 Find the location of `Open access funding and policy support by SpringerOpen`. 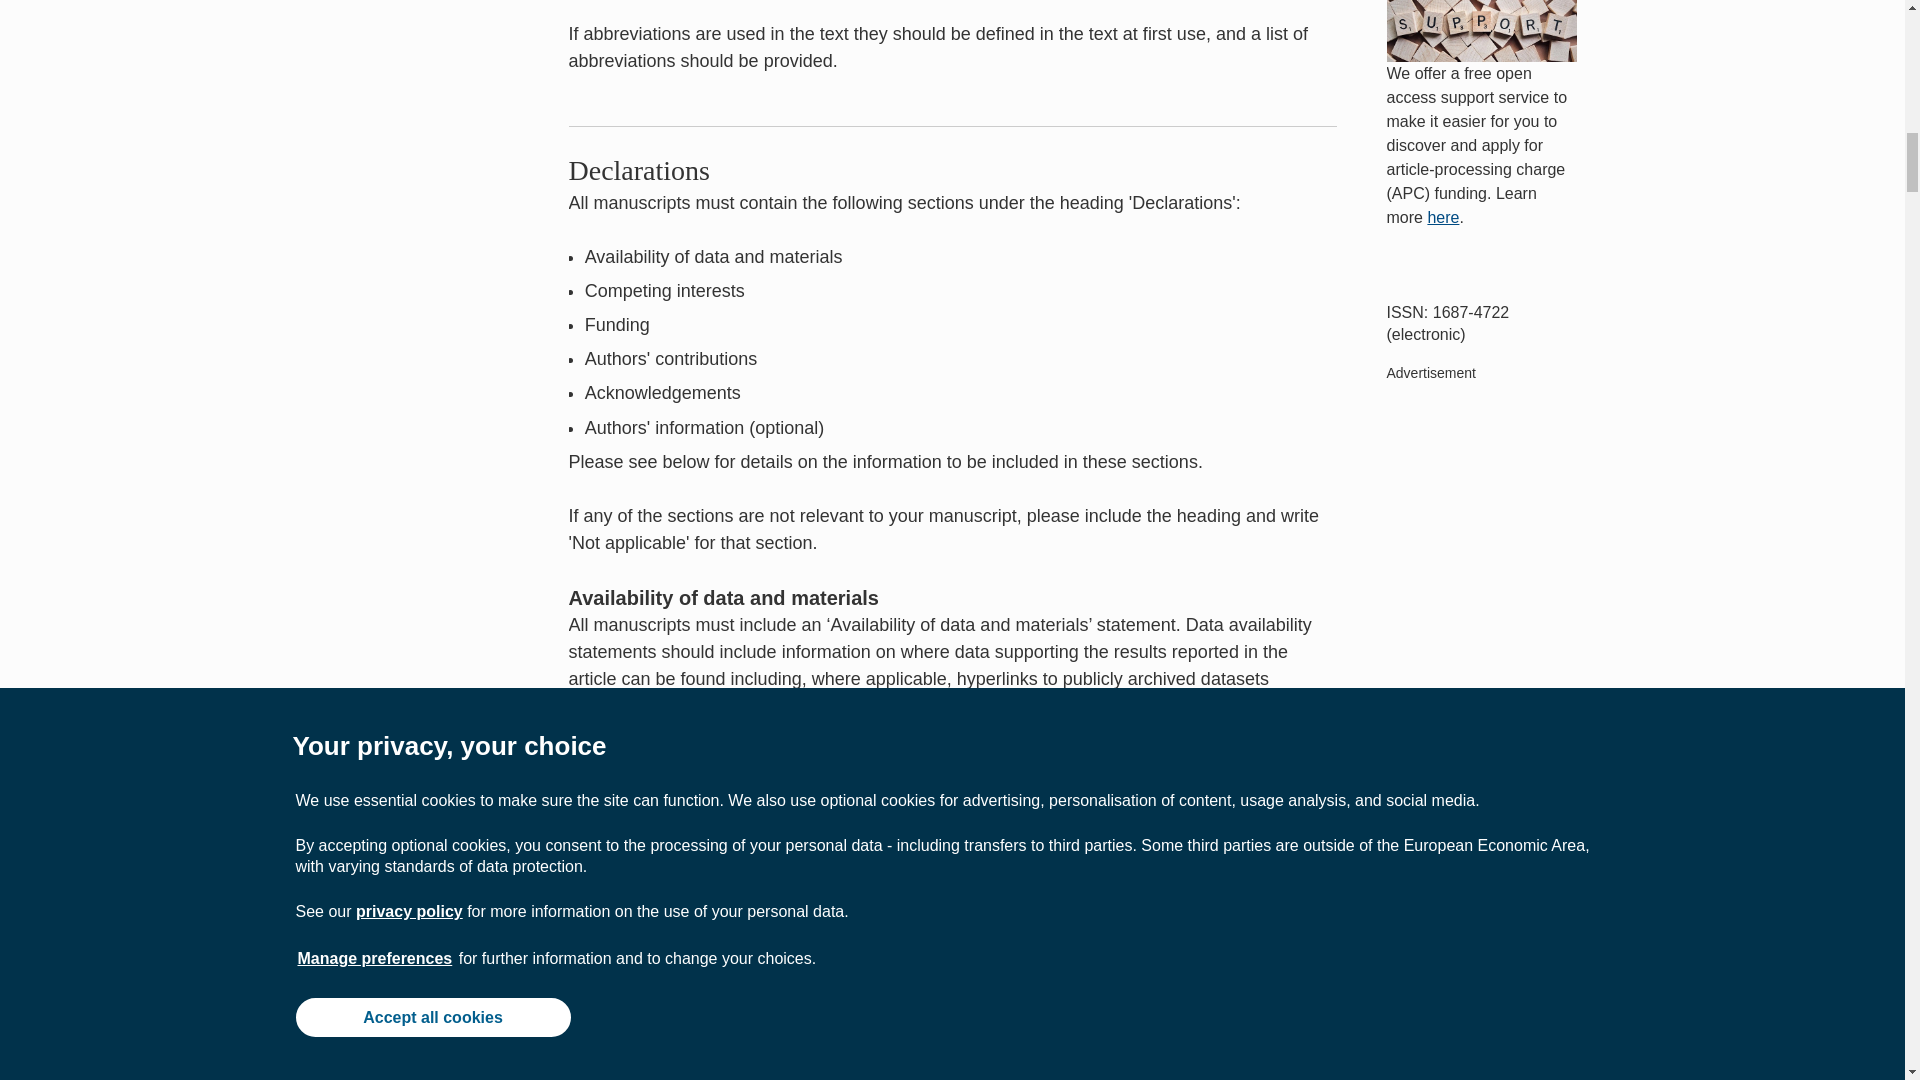

Open access funding and policy support by SpringerOpen is located at coordinates (1481, 30).